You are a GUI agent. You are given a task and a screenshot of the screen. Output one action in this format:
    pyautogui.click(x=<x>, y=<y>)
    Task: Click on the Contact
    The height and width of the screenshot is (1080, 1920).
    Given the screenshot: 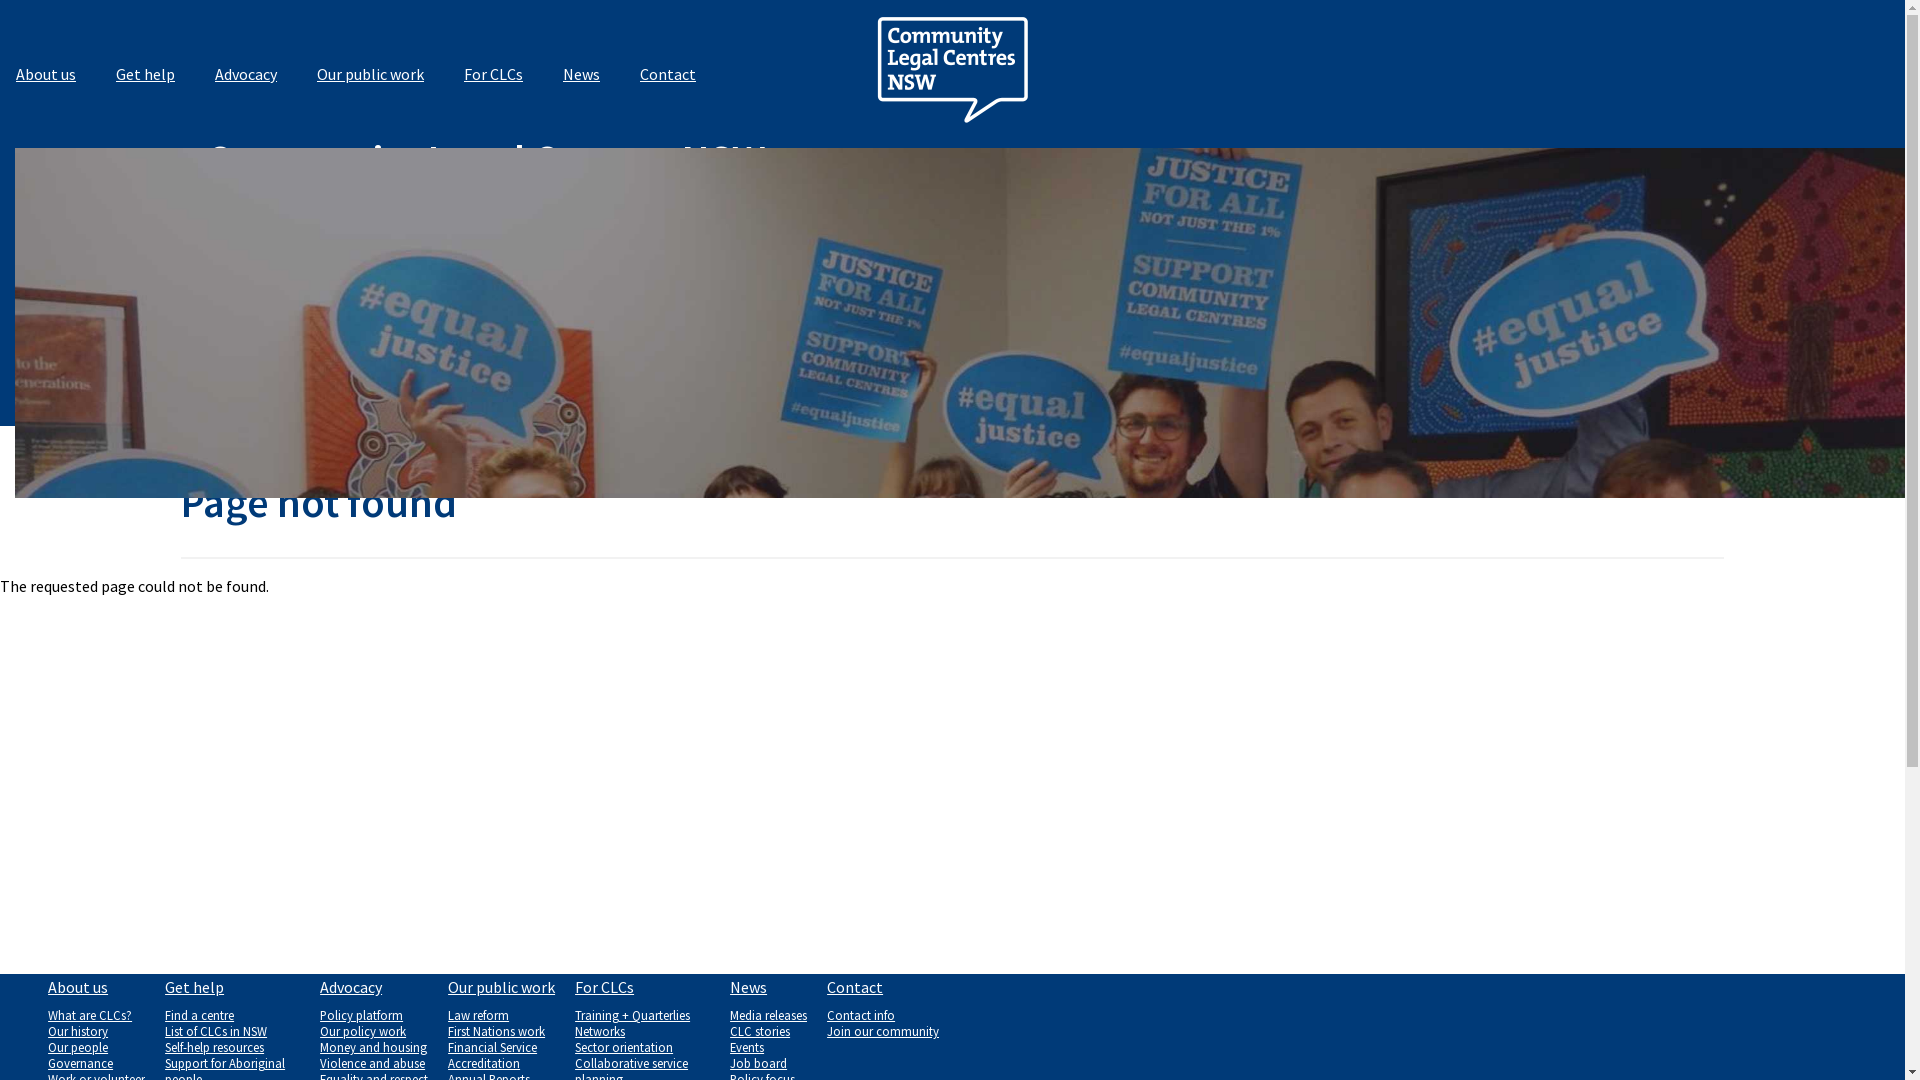 What is the action you would take?
    pyautogui.click(x=672, y=74)
    